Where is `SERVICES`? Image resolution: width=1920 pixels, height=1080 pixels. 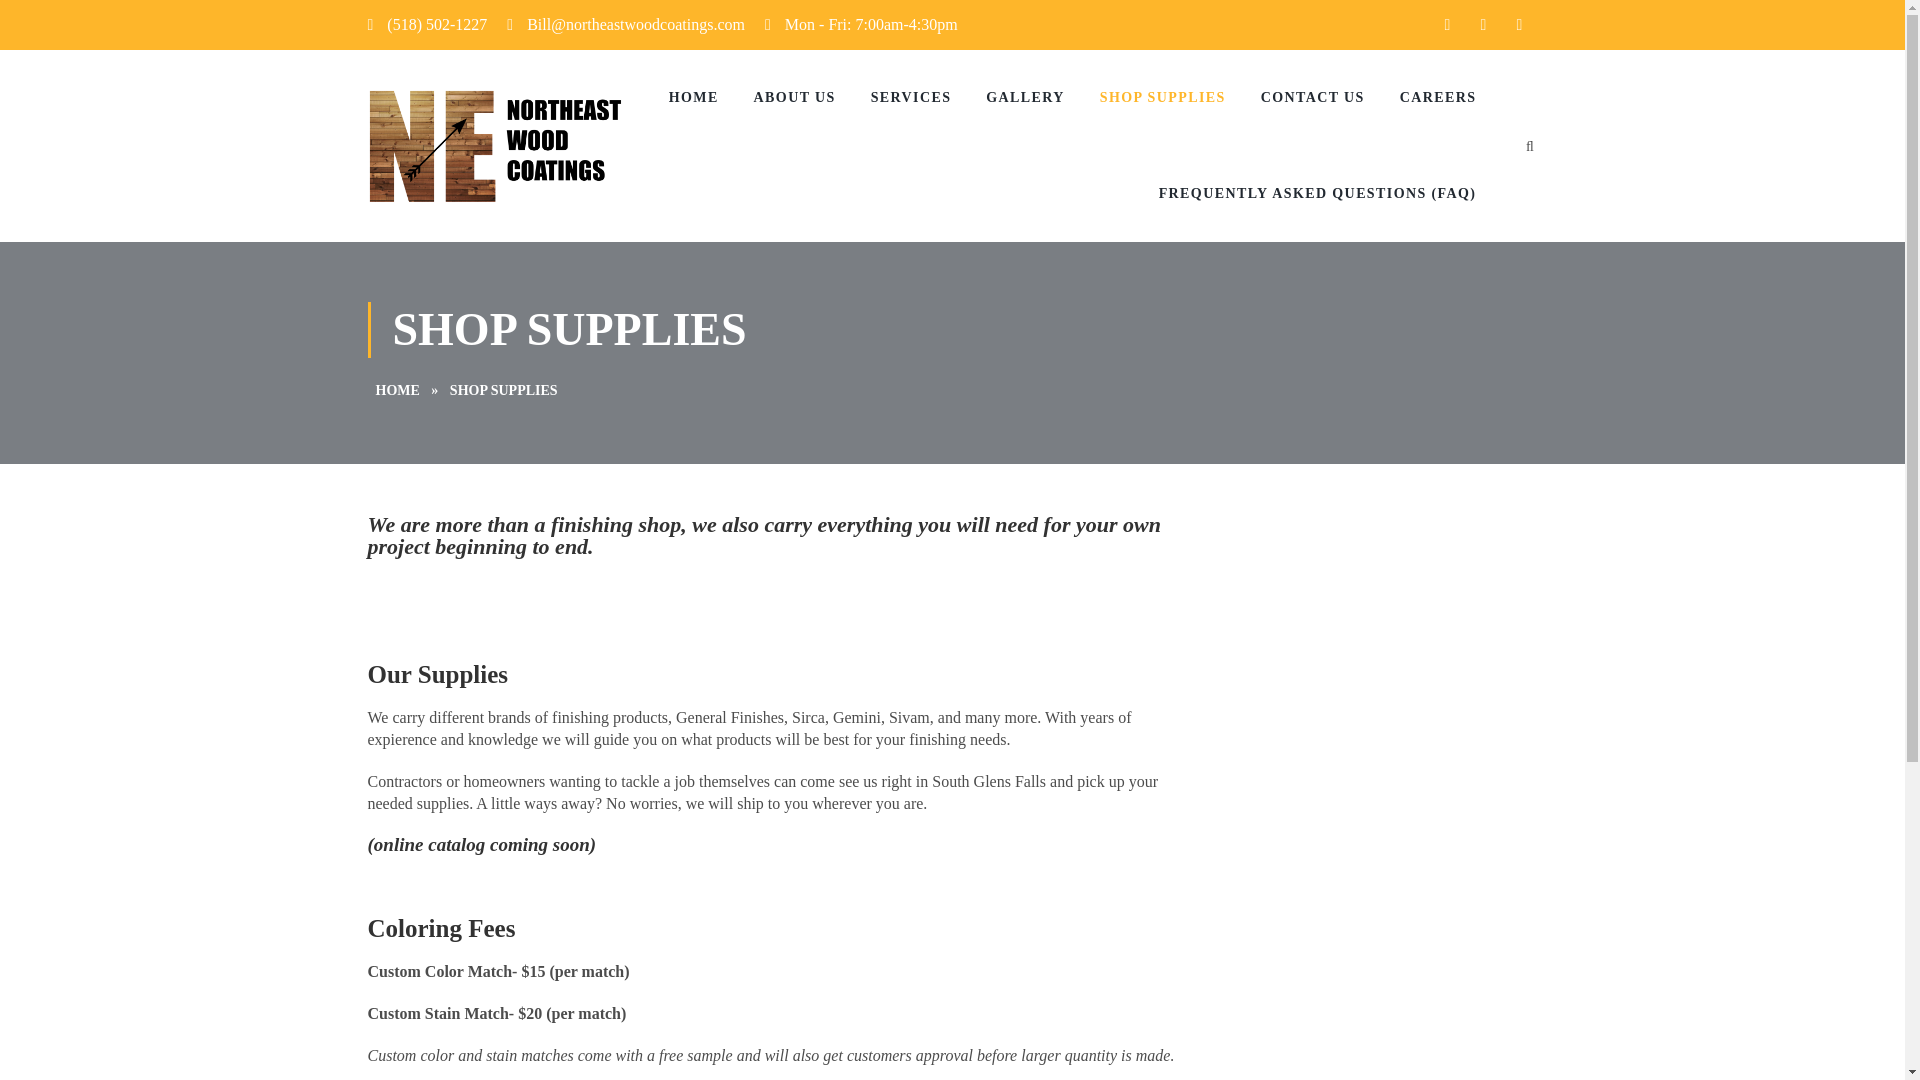 SERVICES is located at coordinates (921, 97).